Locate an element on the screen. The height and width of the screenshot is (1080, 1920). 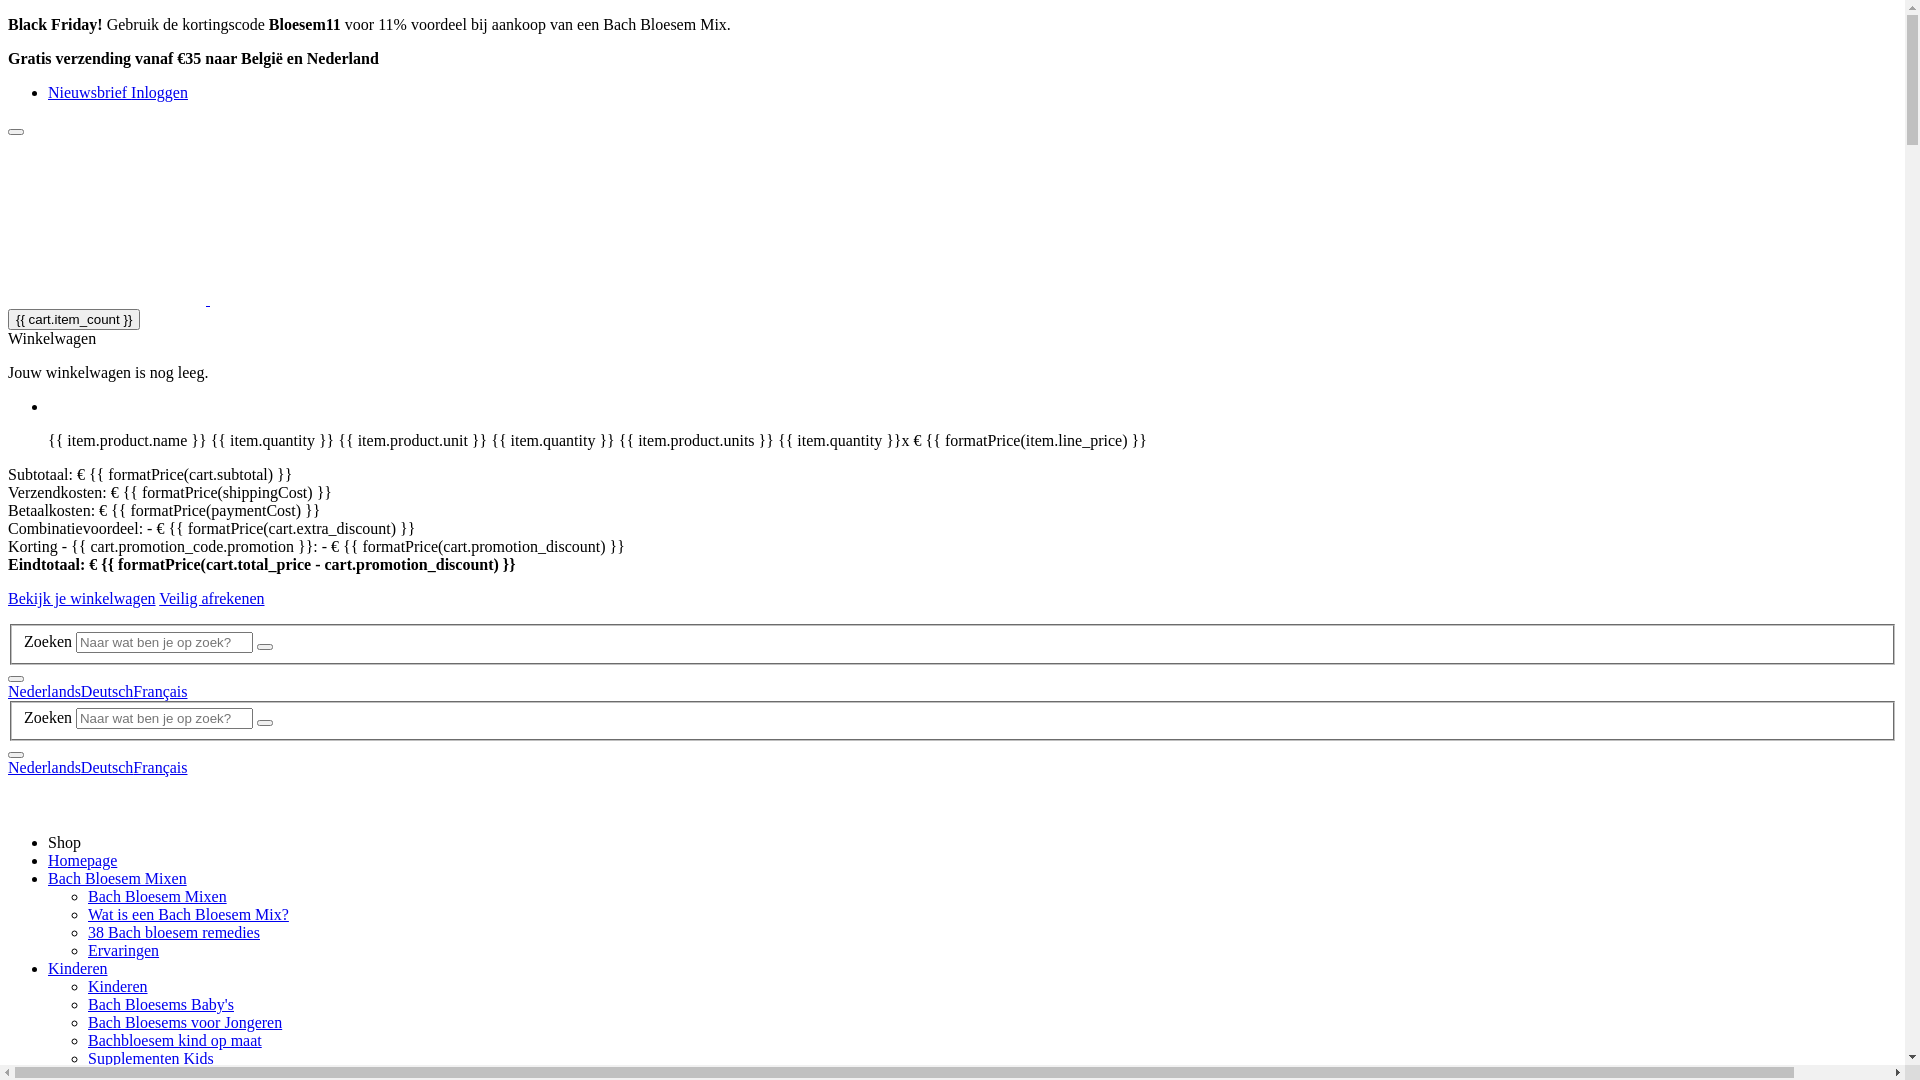
Supplementen Kids is located at coordinates (151, 1058).